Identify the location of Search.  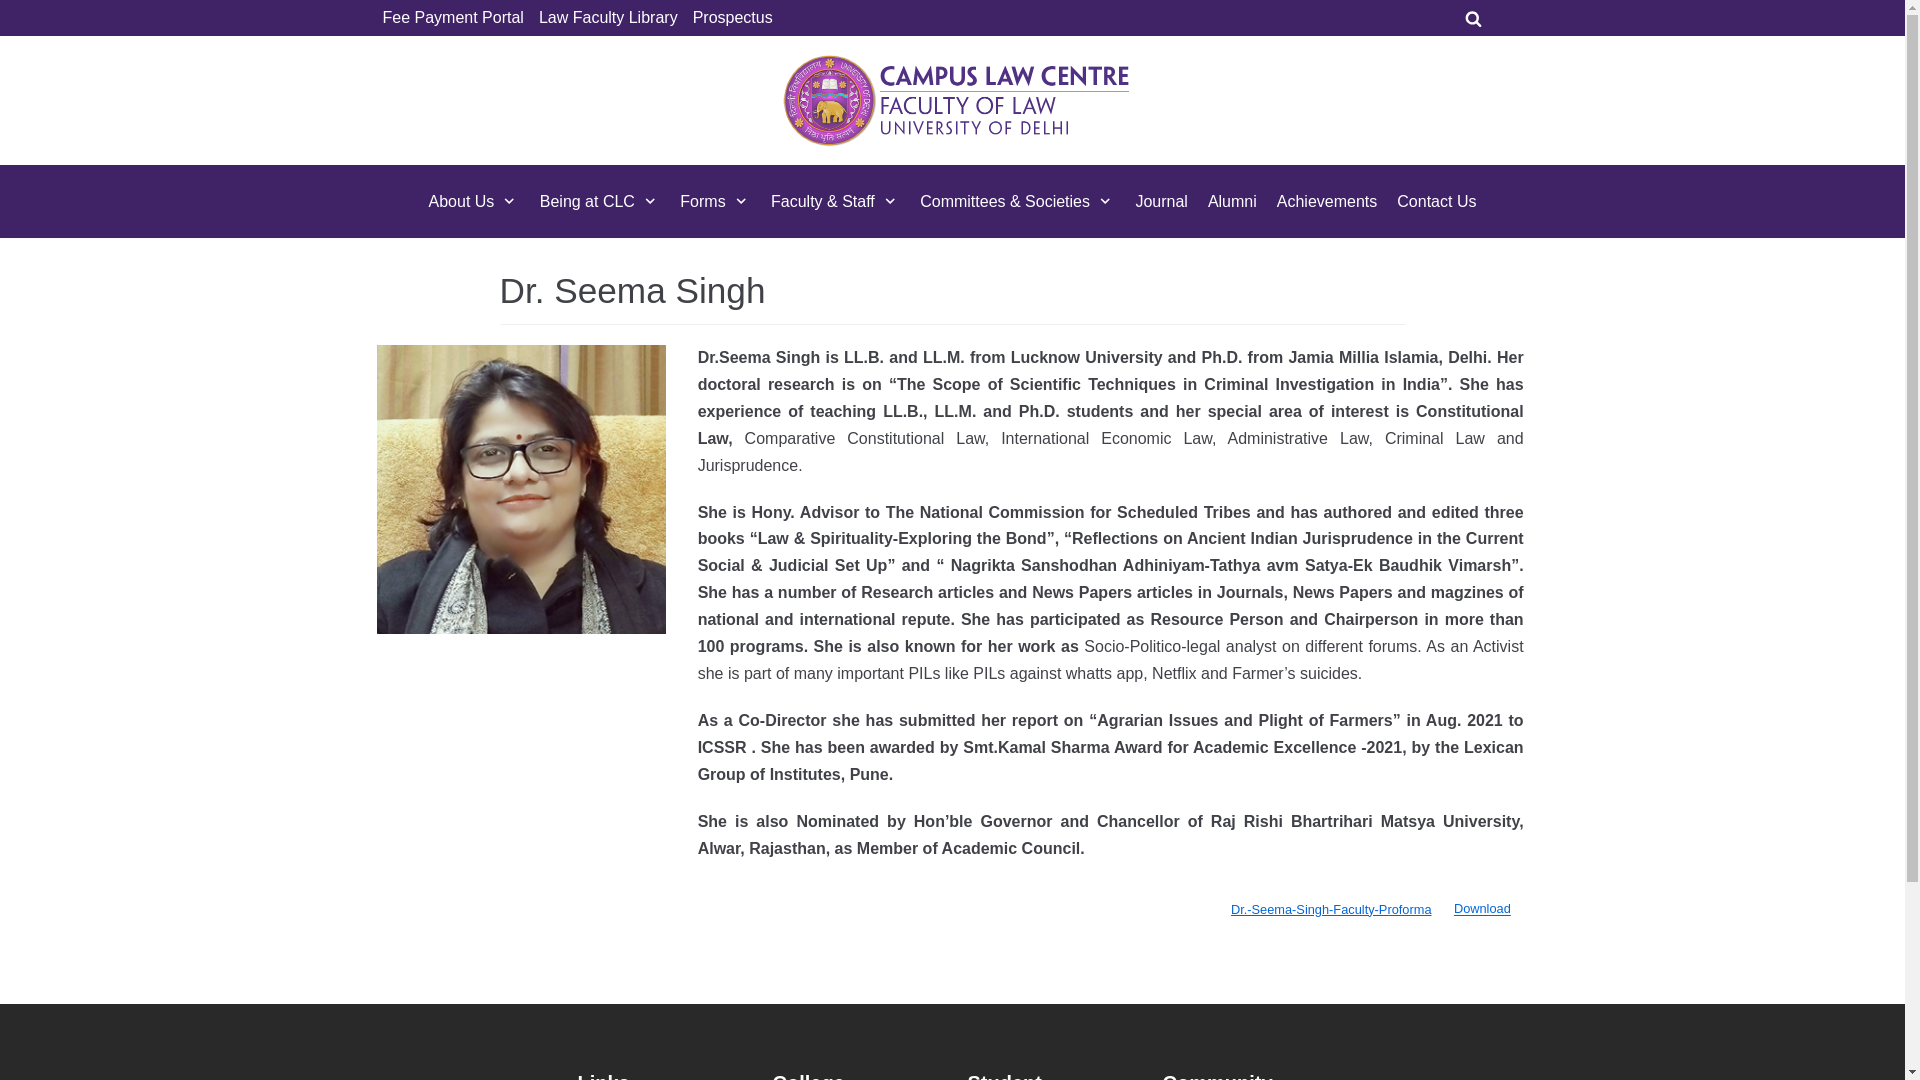
(1629, 540).